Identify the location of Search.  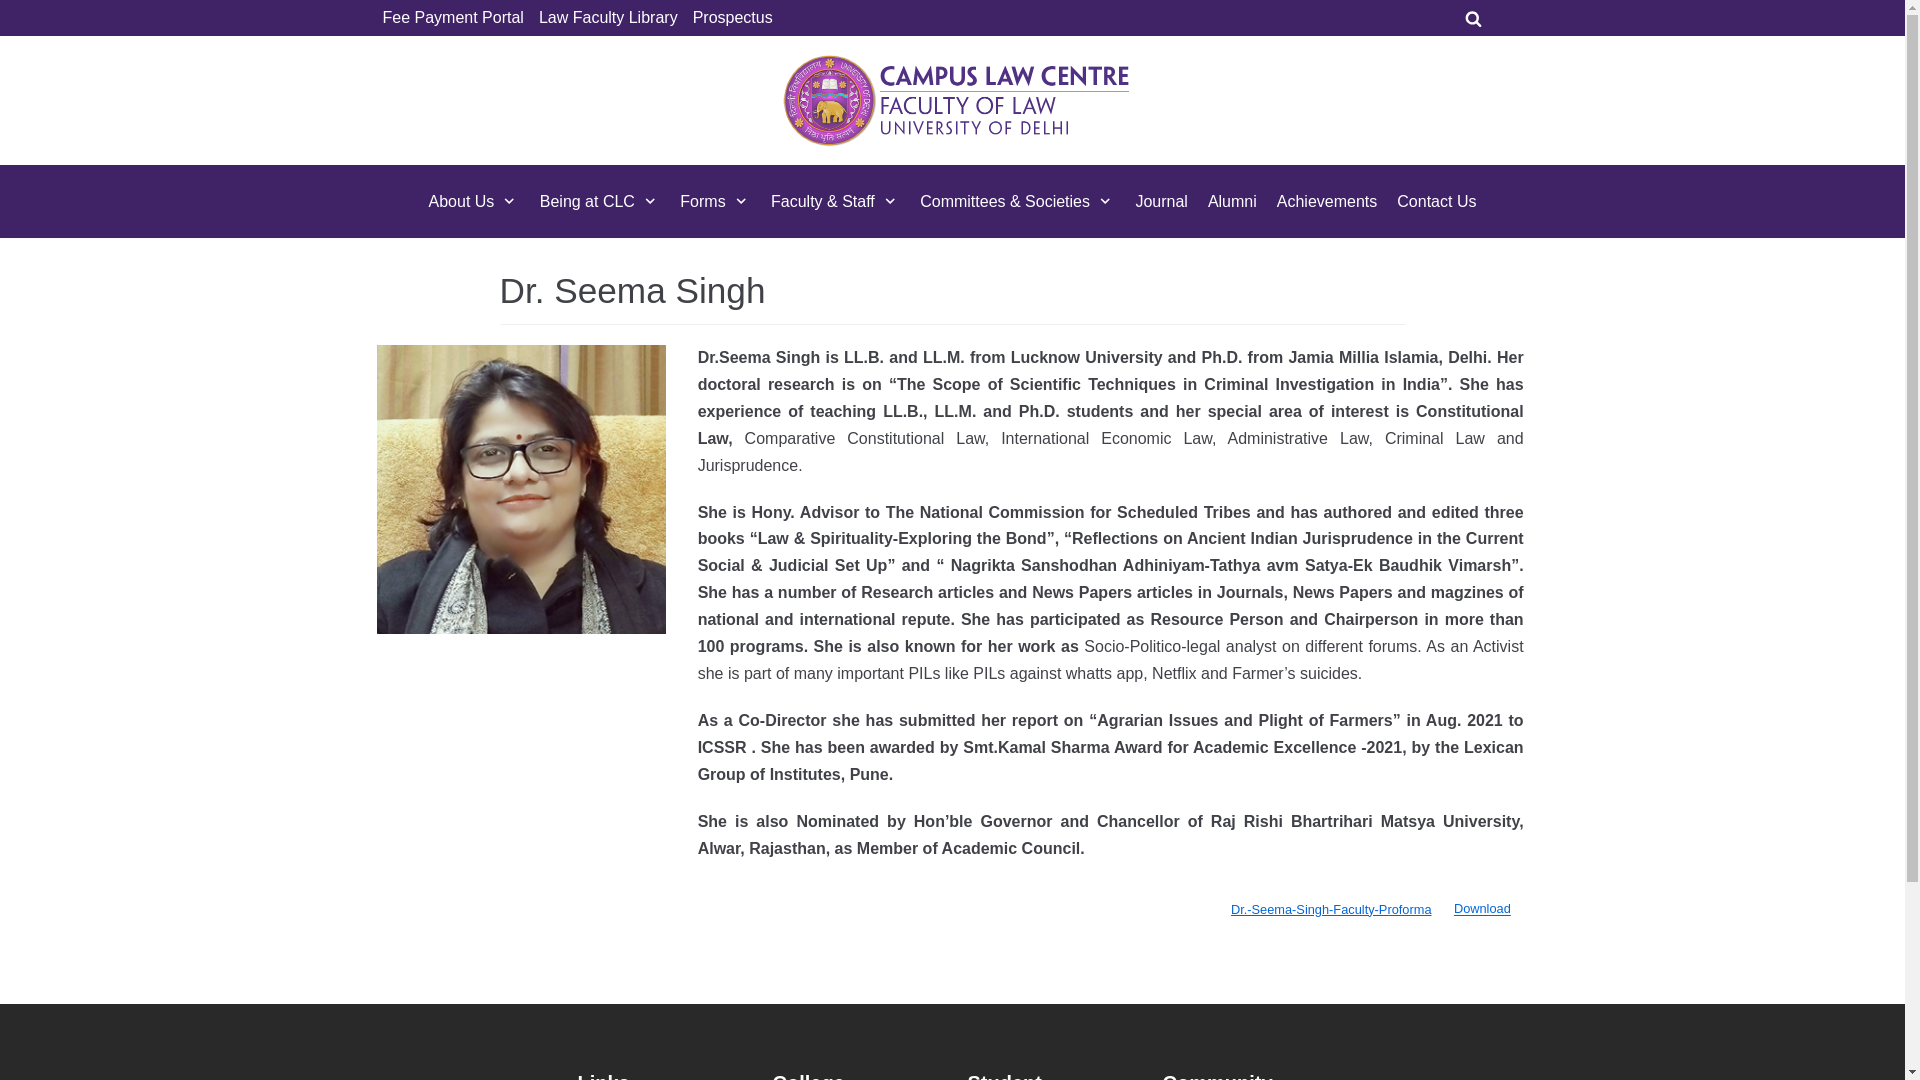
(1629, 540).